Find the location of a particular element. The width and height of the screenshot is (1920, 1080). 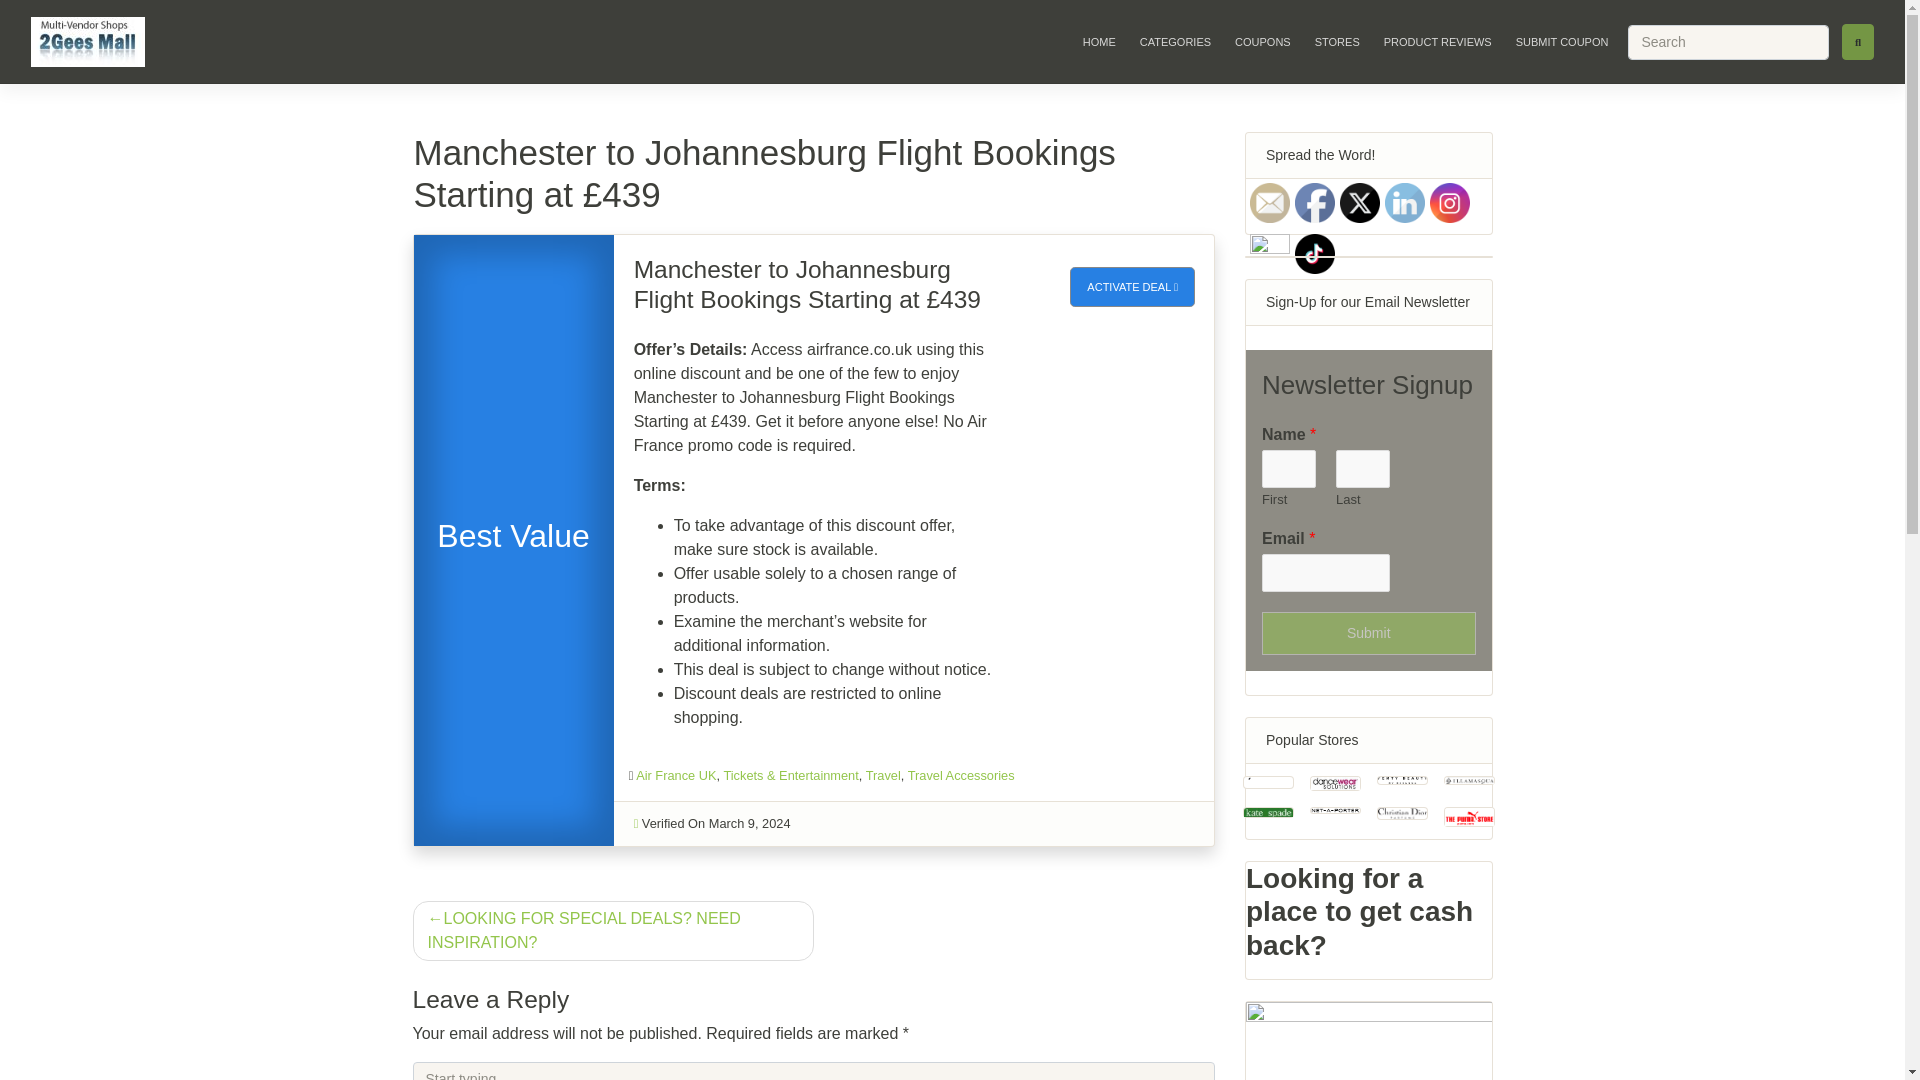

Home is located at coordinates (1099, 41).